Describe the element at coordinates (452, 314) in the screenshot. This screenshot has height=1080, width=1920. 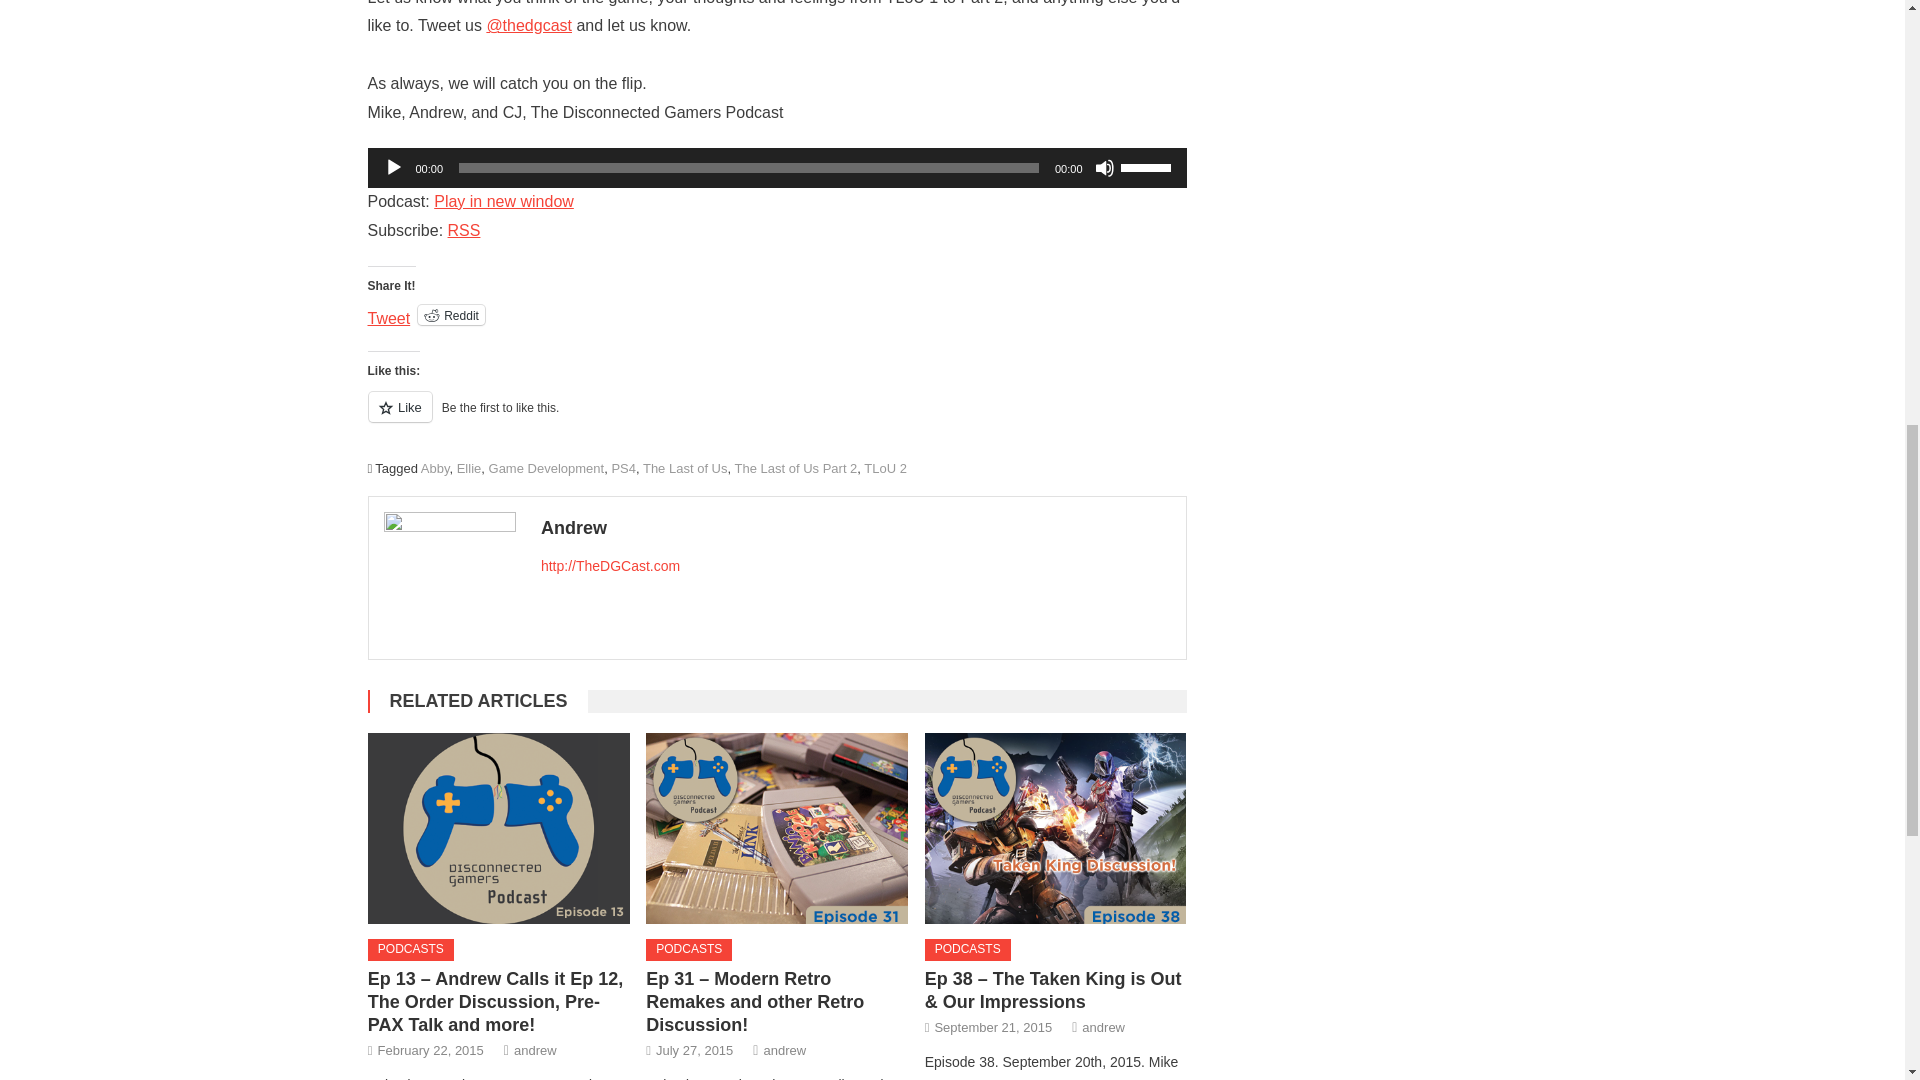
I see `Click to share on Reddit` at that location.